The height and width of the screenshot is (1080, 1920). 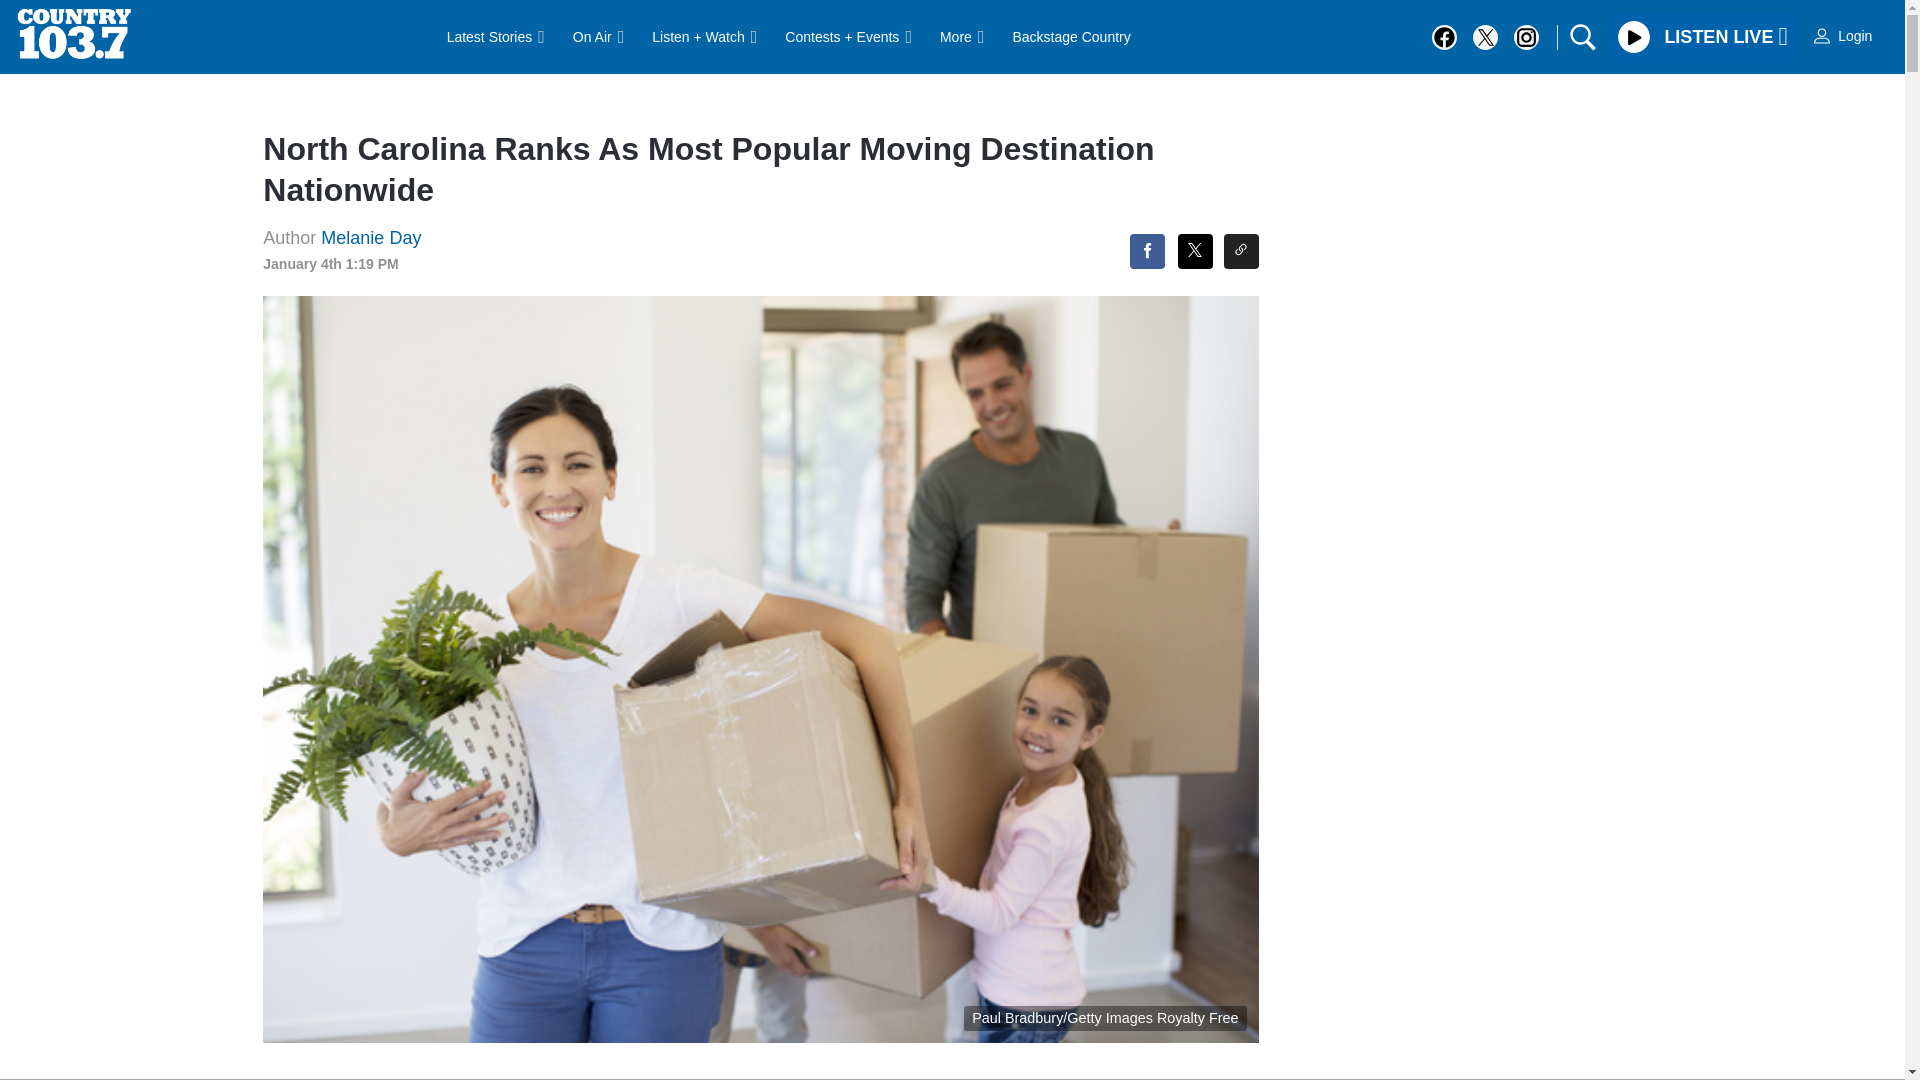 What do you see at coordinates (962, 37) in the screenshot?
I see `More` at bounding box center [962, 37].